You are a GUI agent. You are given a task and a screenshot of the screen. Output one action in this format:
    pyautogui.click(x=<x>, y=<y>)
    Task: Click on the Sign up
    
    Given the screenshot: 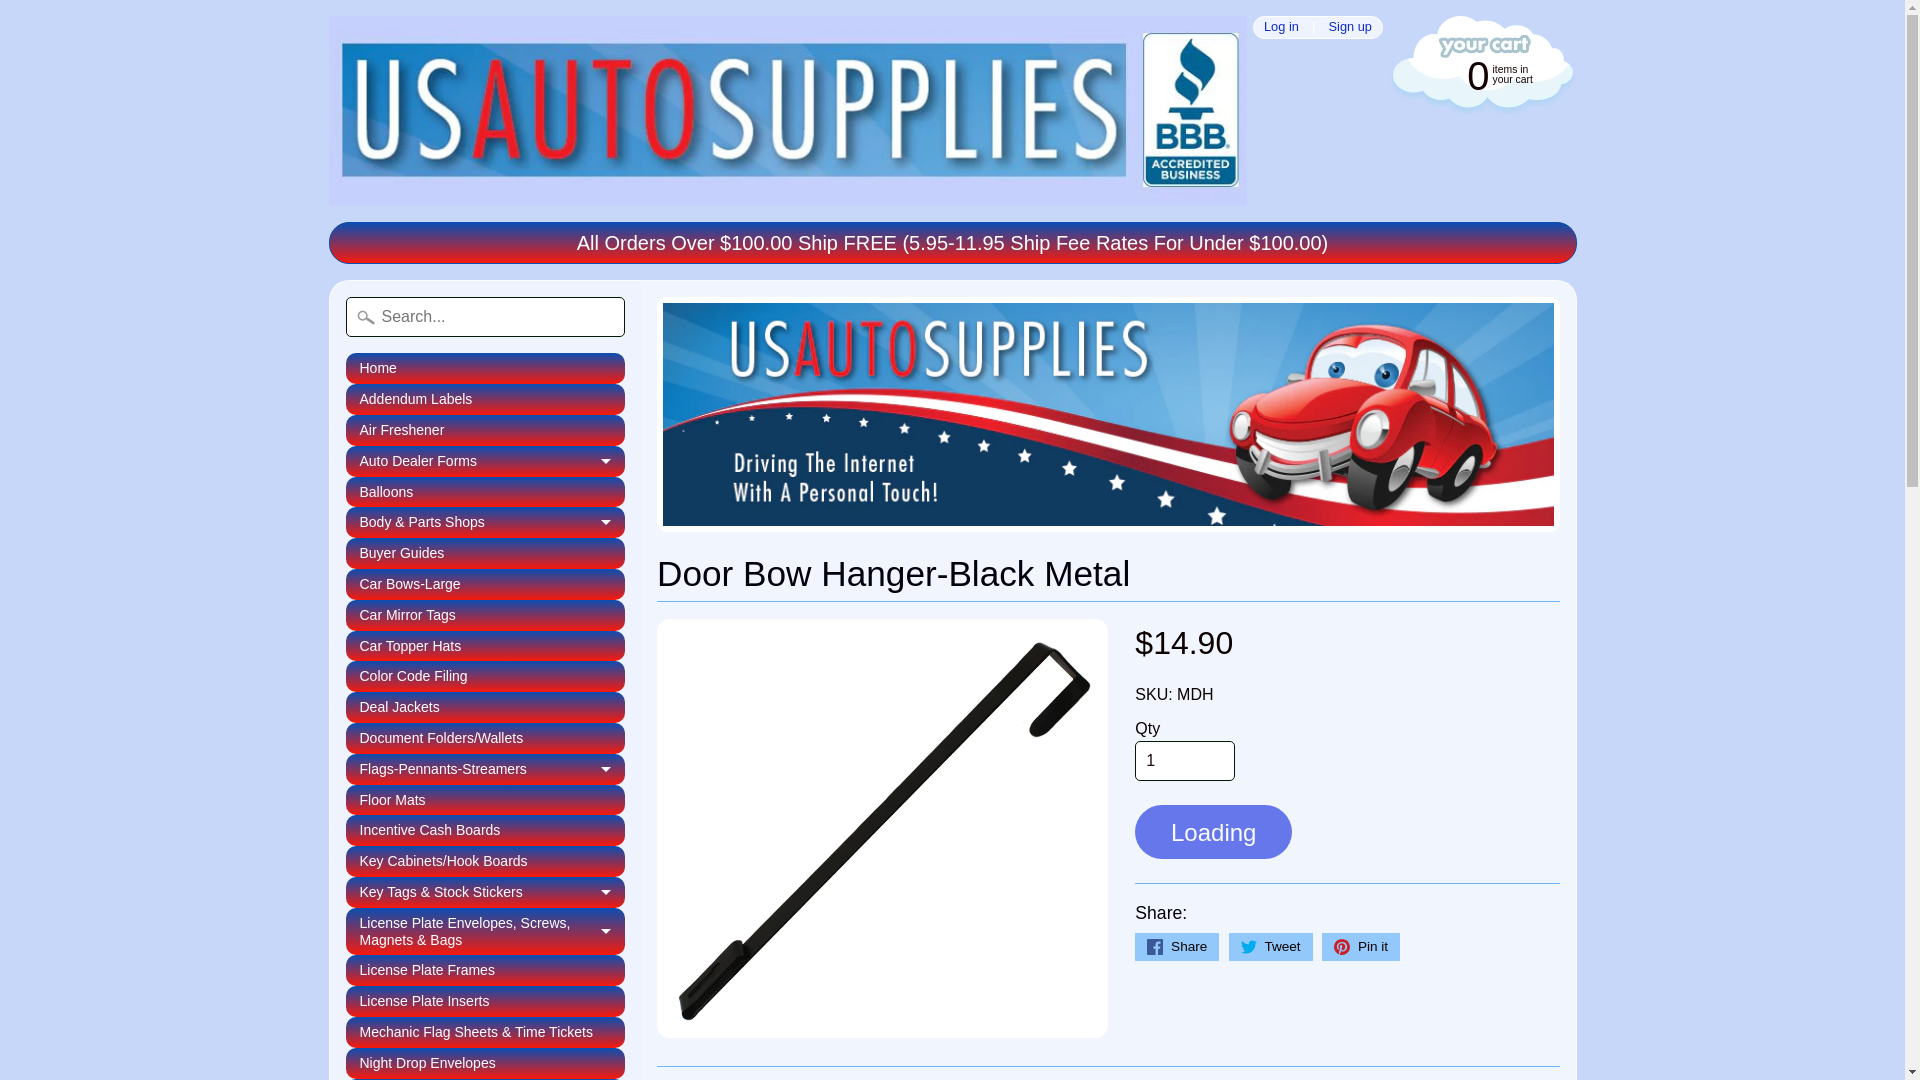 What is the action you would take?
    pyautogui.click(x=1350, y=26)
    